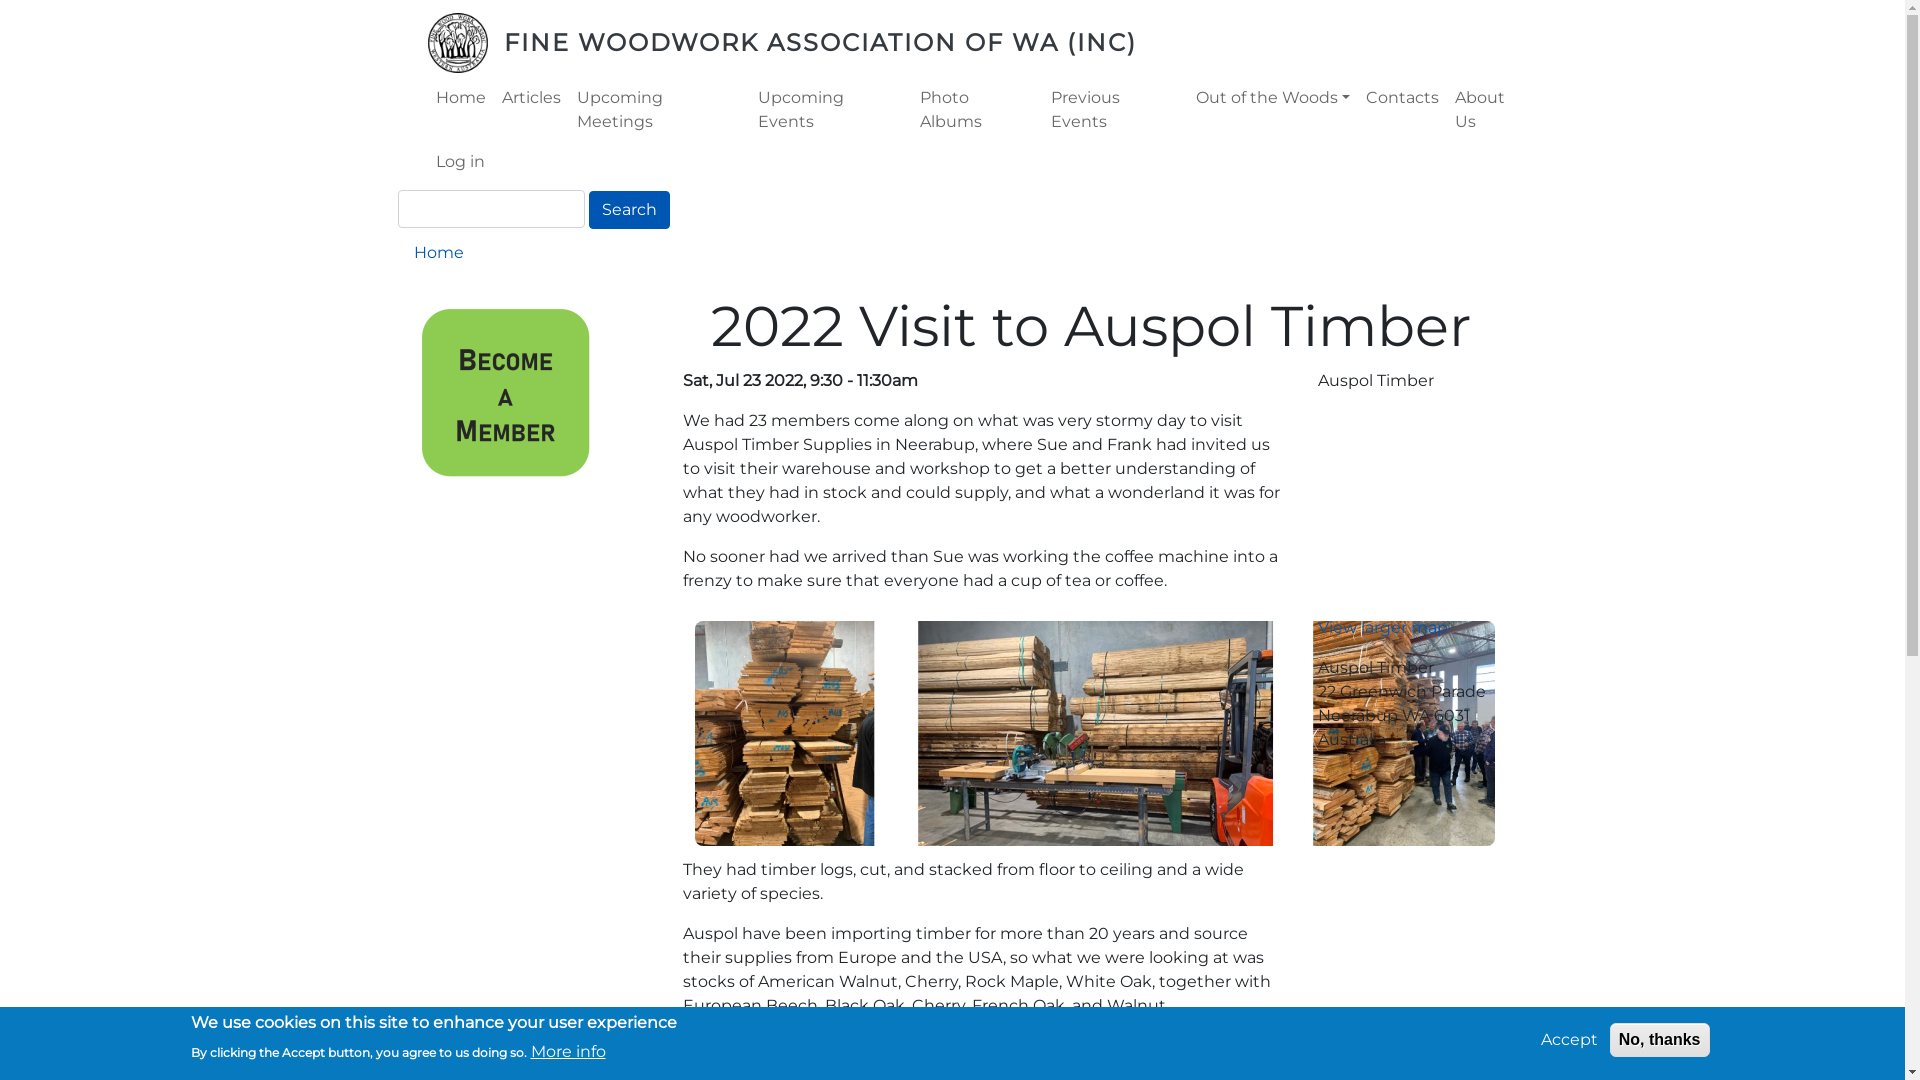  What do you see at coordinates (1660, 1040) in the screenshot?
I see `No, thanks` at bounding box center [1660, 1040].